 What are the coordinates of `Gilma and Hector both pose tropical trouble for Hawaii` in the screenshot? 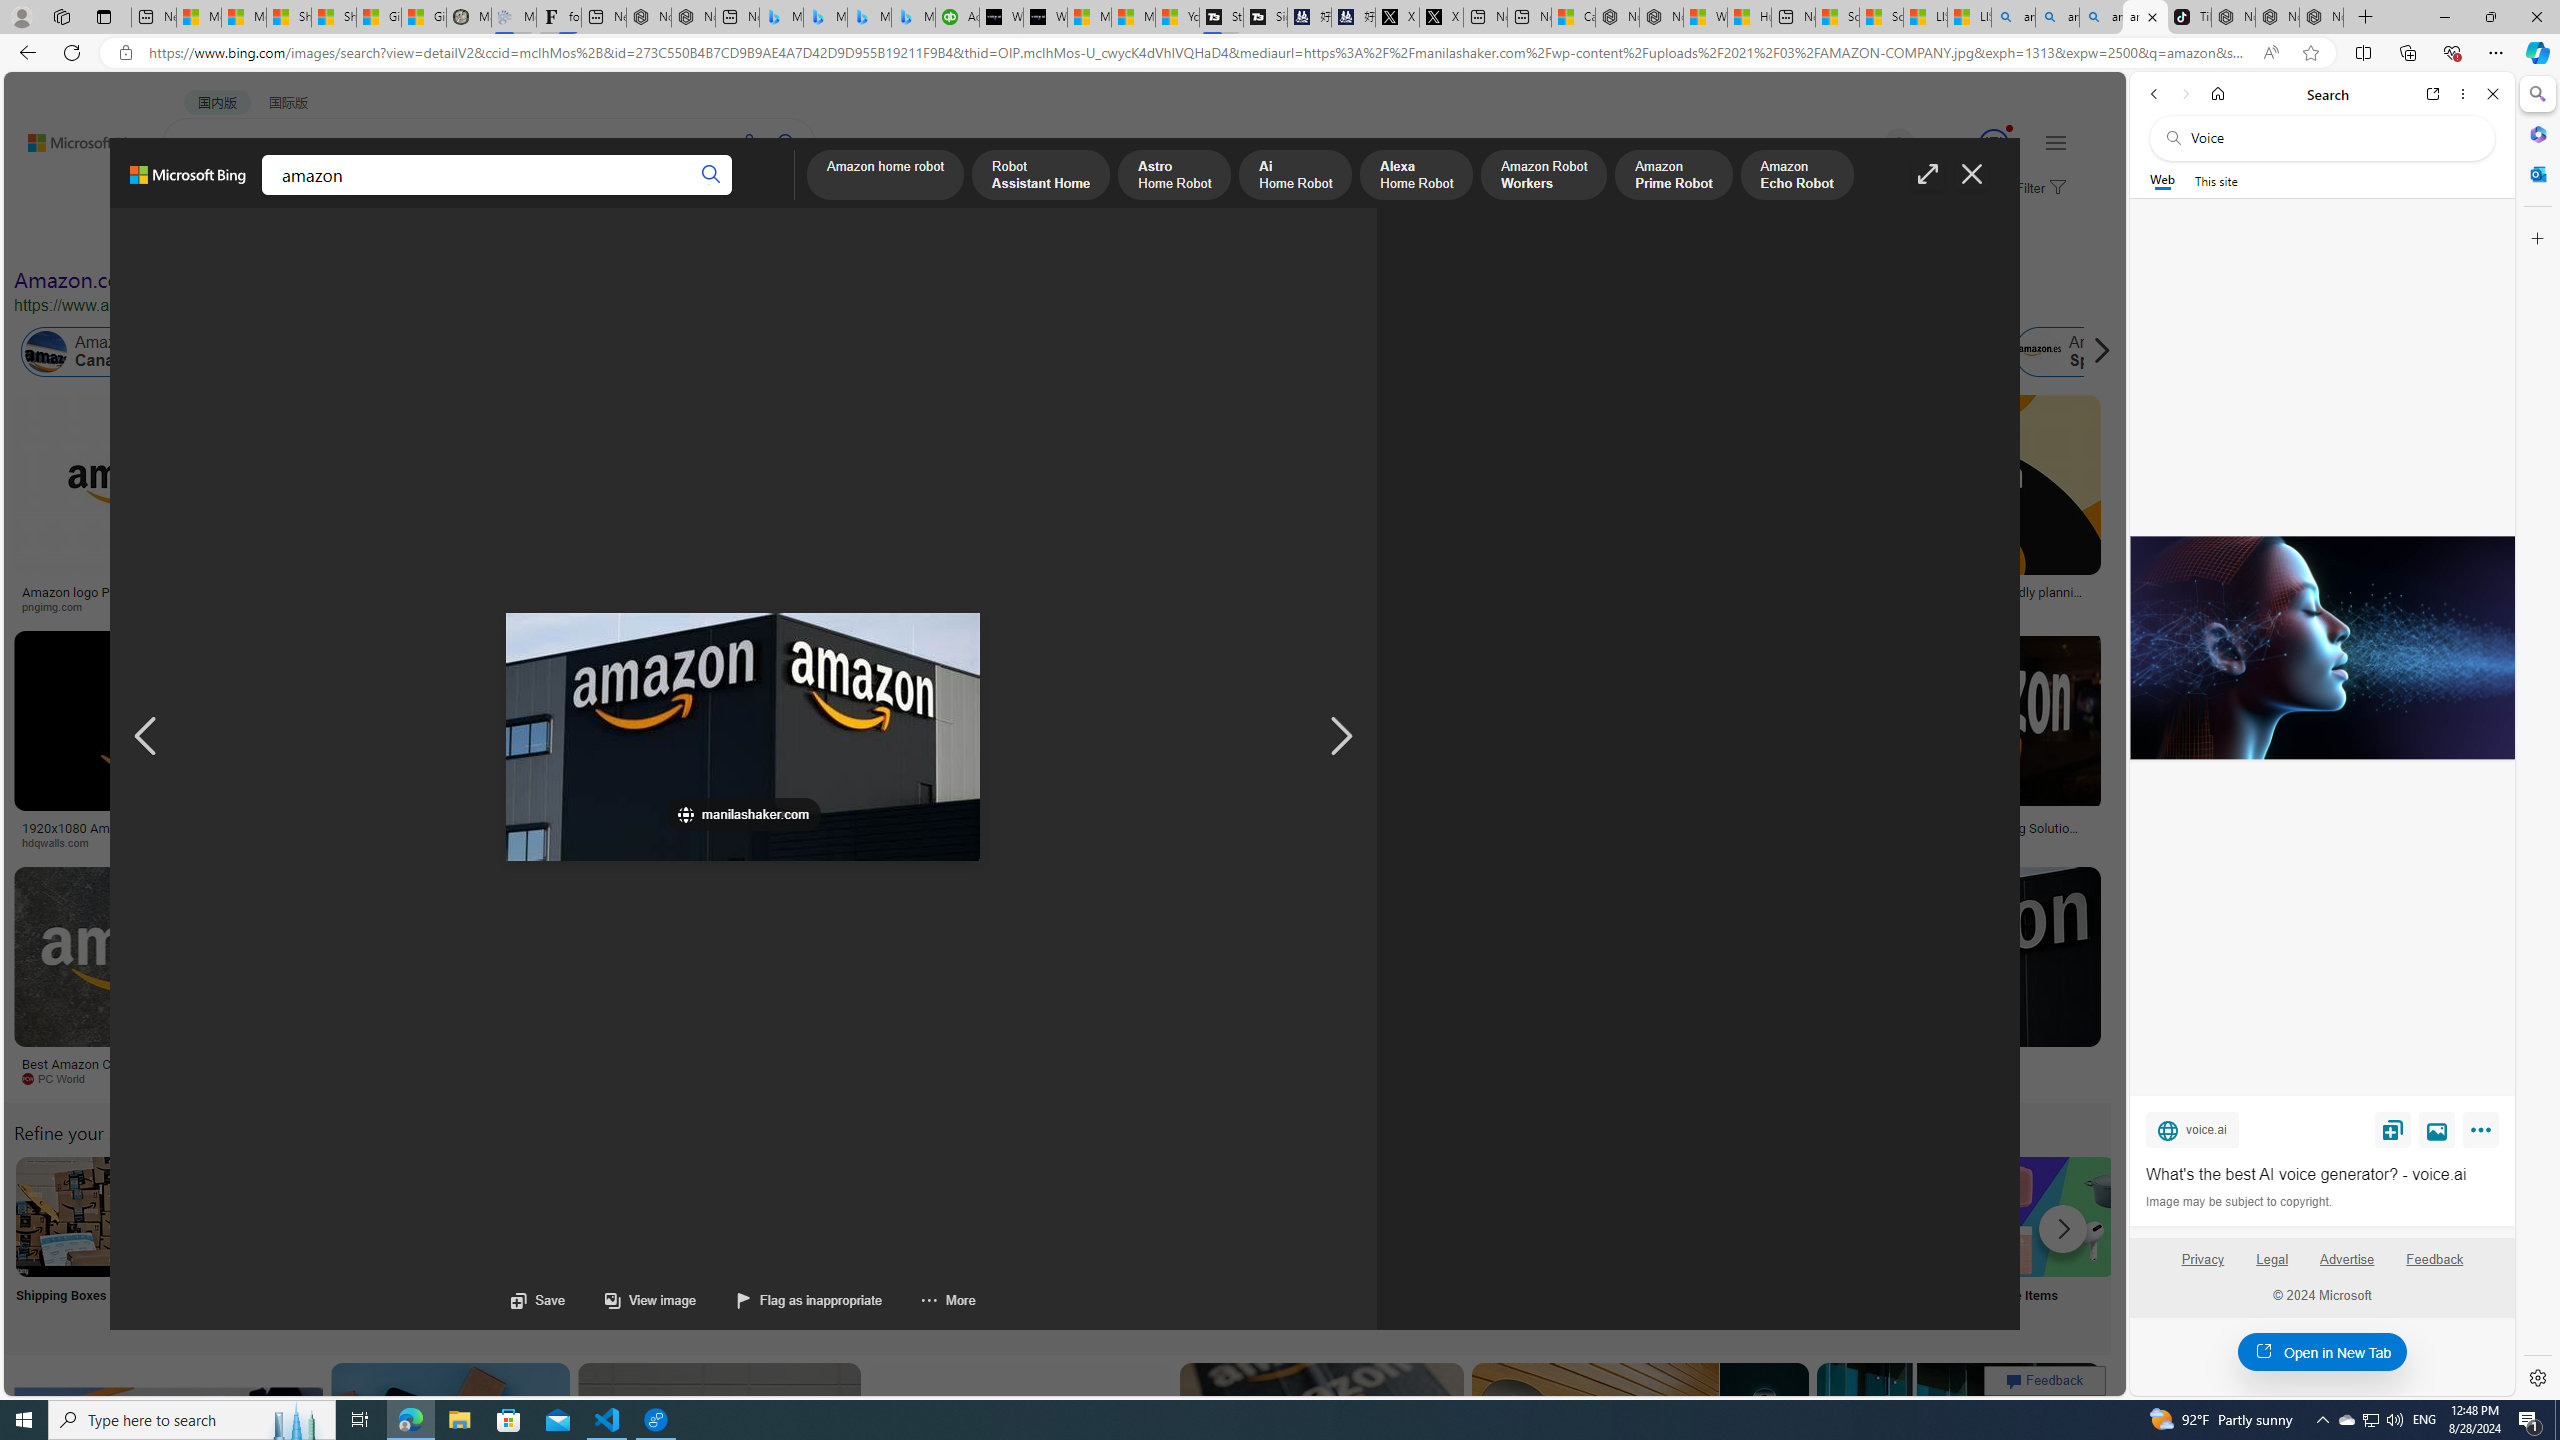 It's located at (424, 17).